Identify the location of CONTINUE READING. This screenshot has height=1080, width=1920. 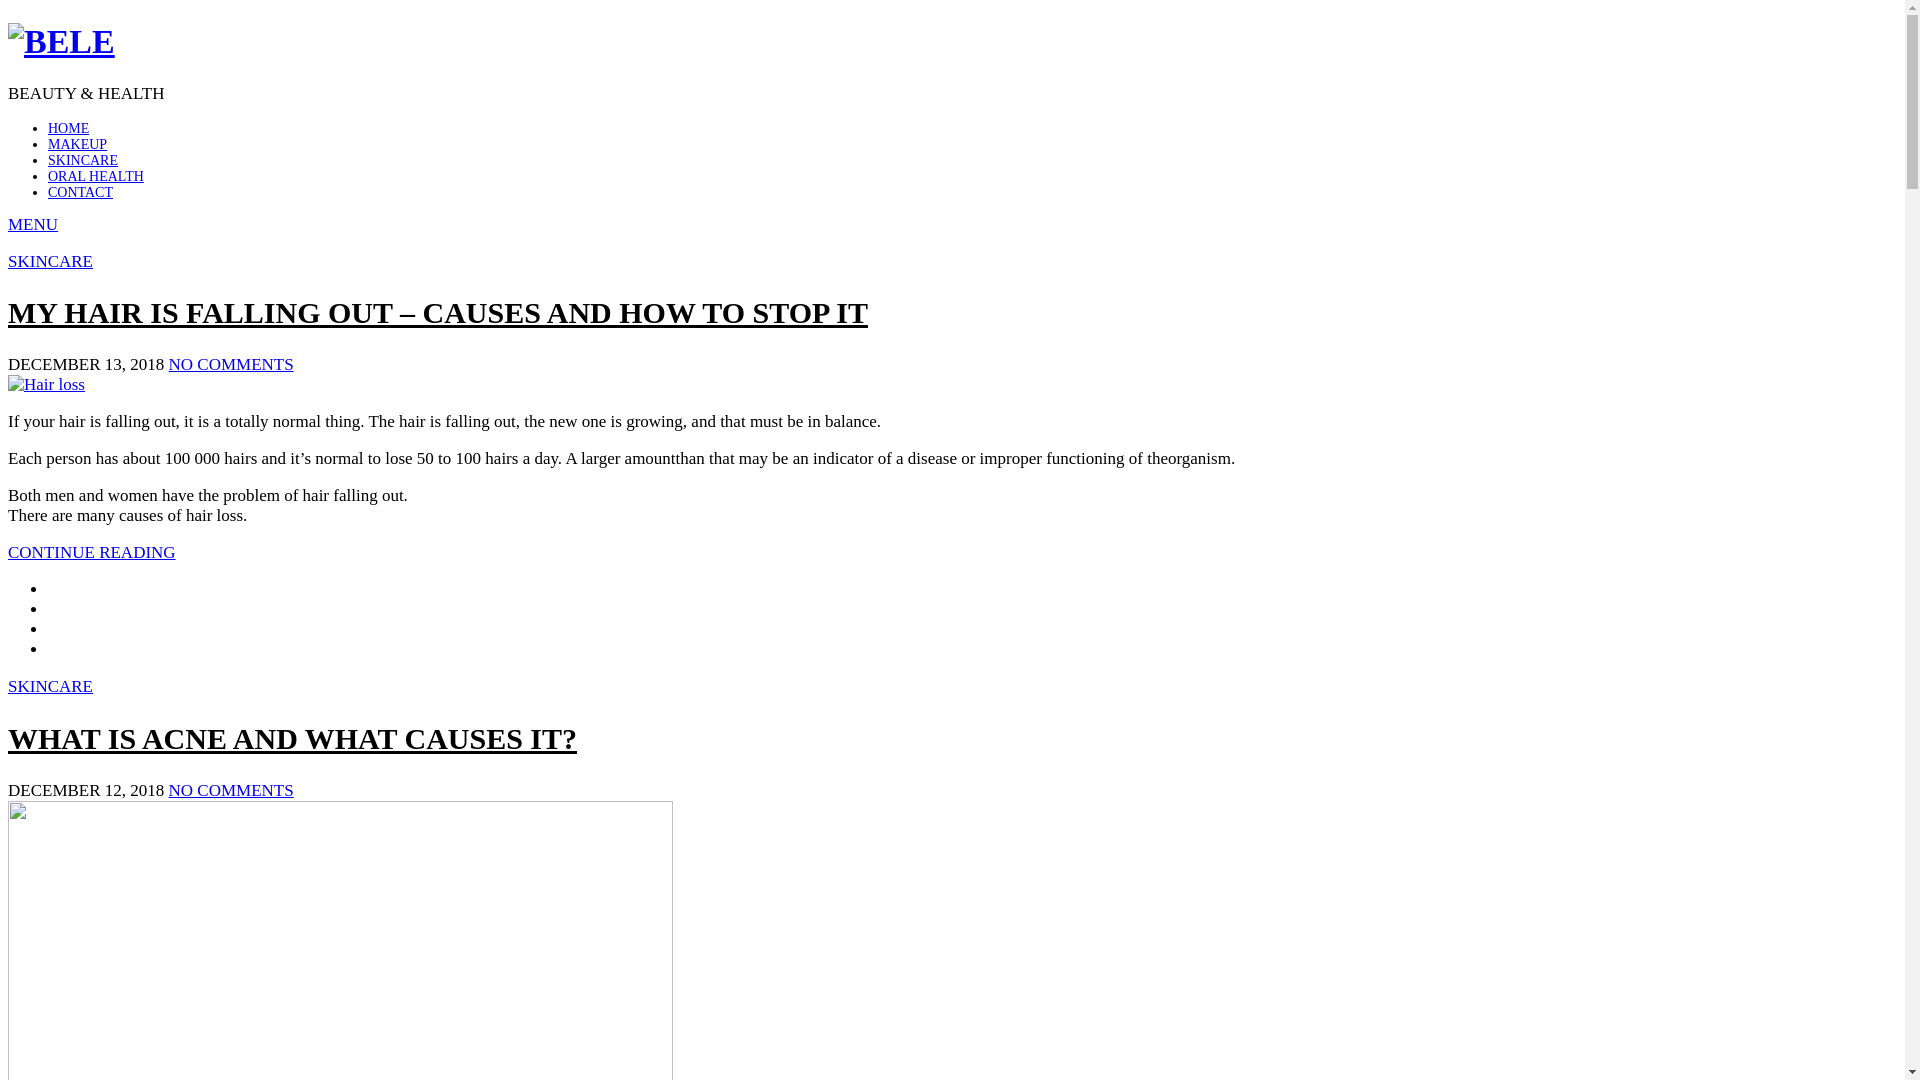
(92, 552).